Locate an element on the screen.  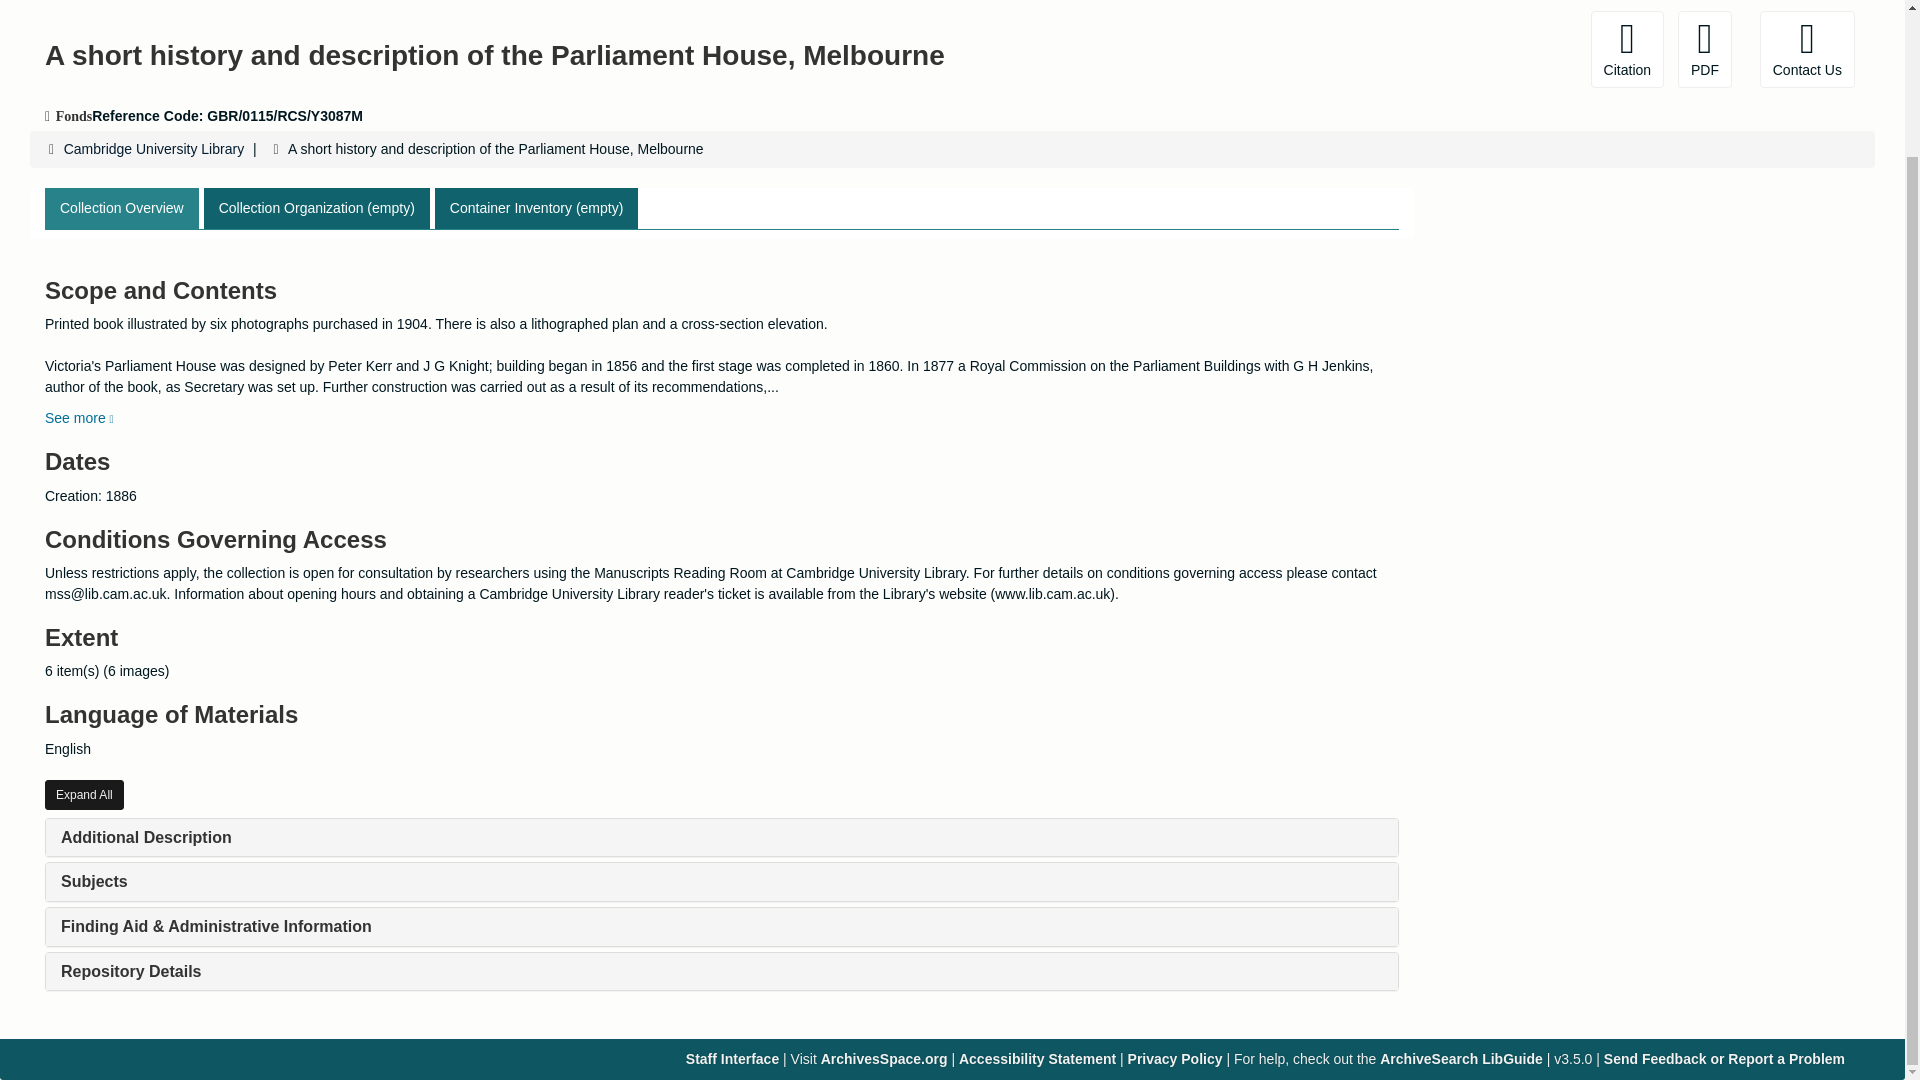
Additional Description is located at coordinates (146, 837).